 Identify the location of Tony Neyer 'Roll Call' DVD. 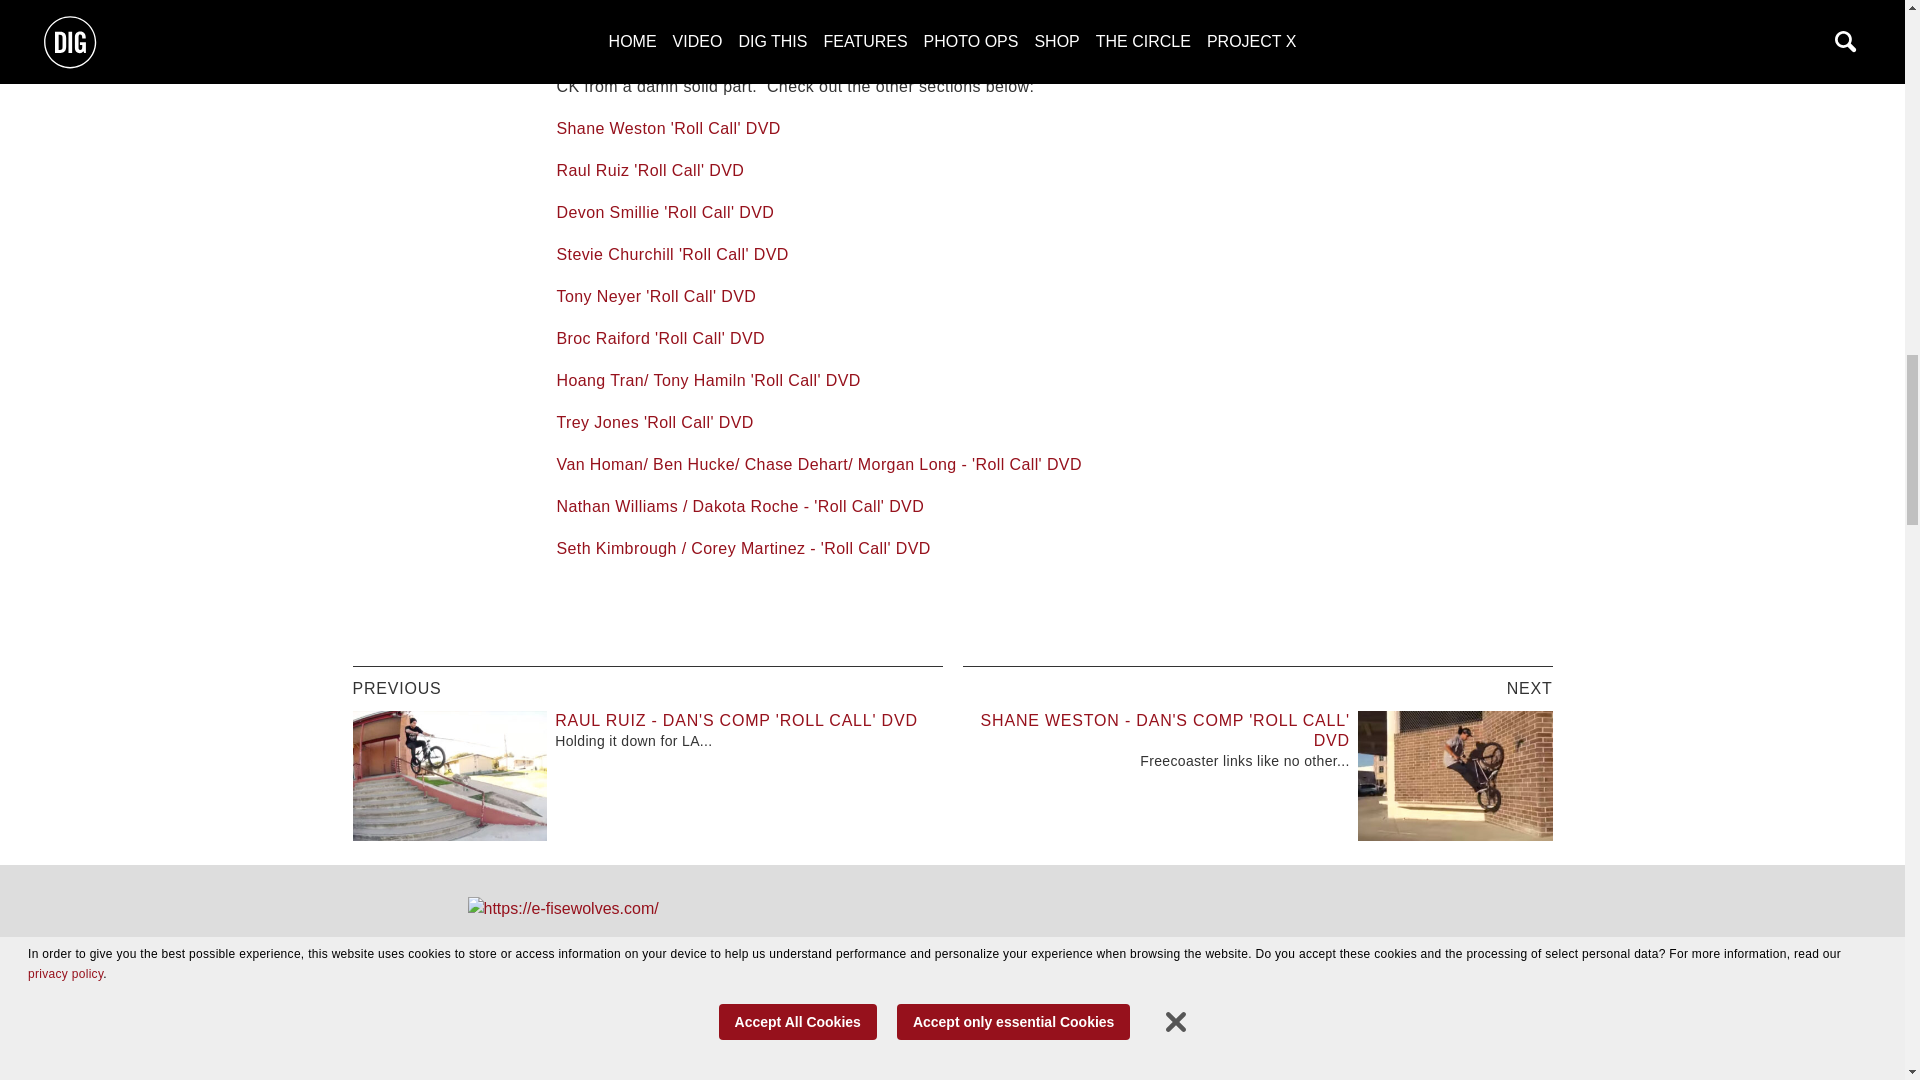
(656, 296).